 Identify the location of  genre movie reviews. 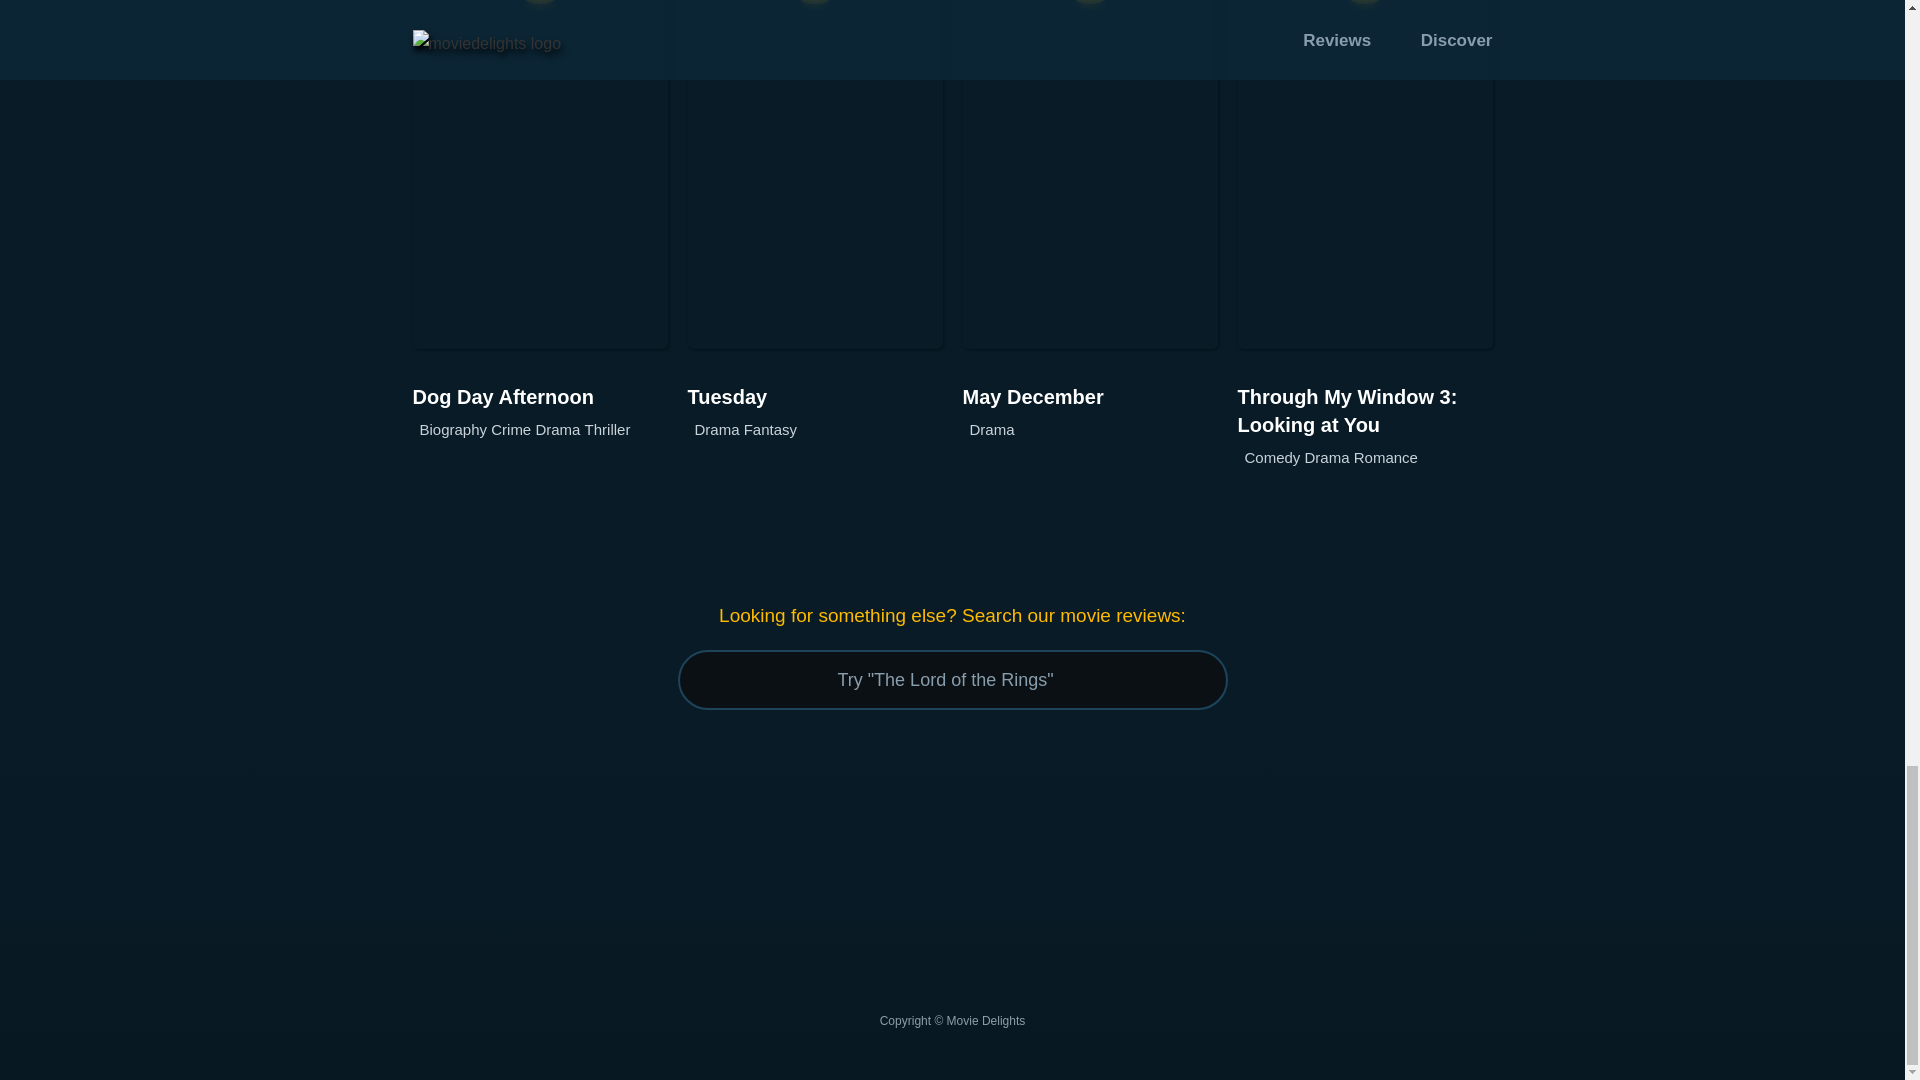
(770, 430).